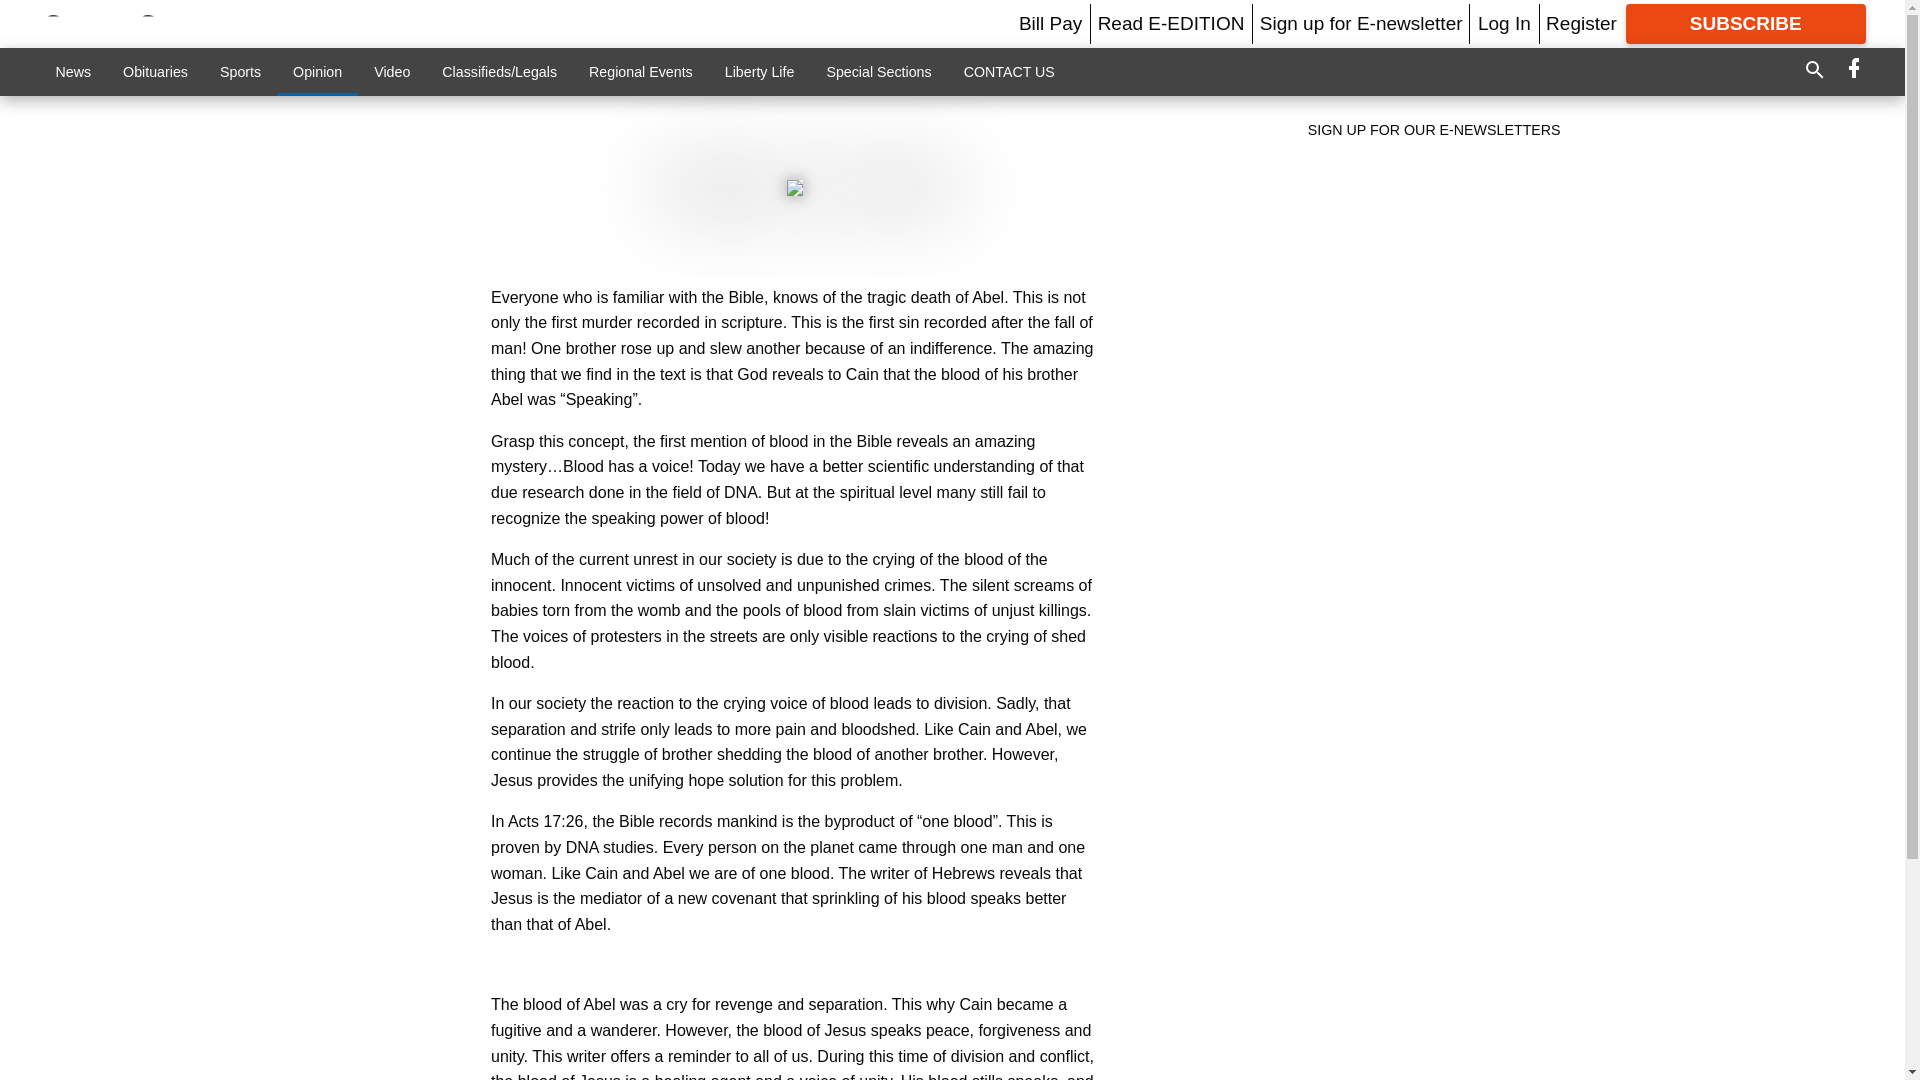  Describe the element at coordinates (316, 71) in the screenshot. I see `Opinion` at that location.